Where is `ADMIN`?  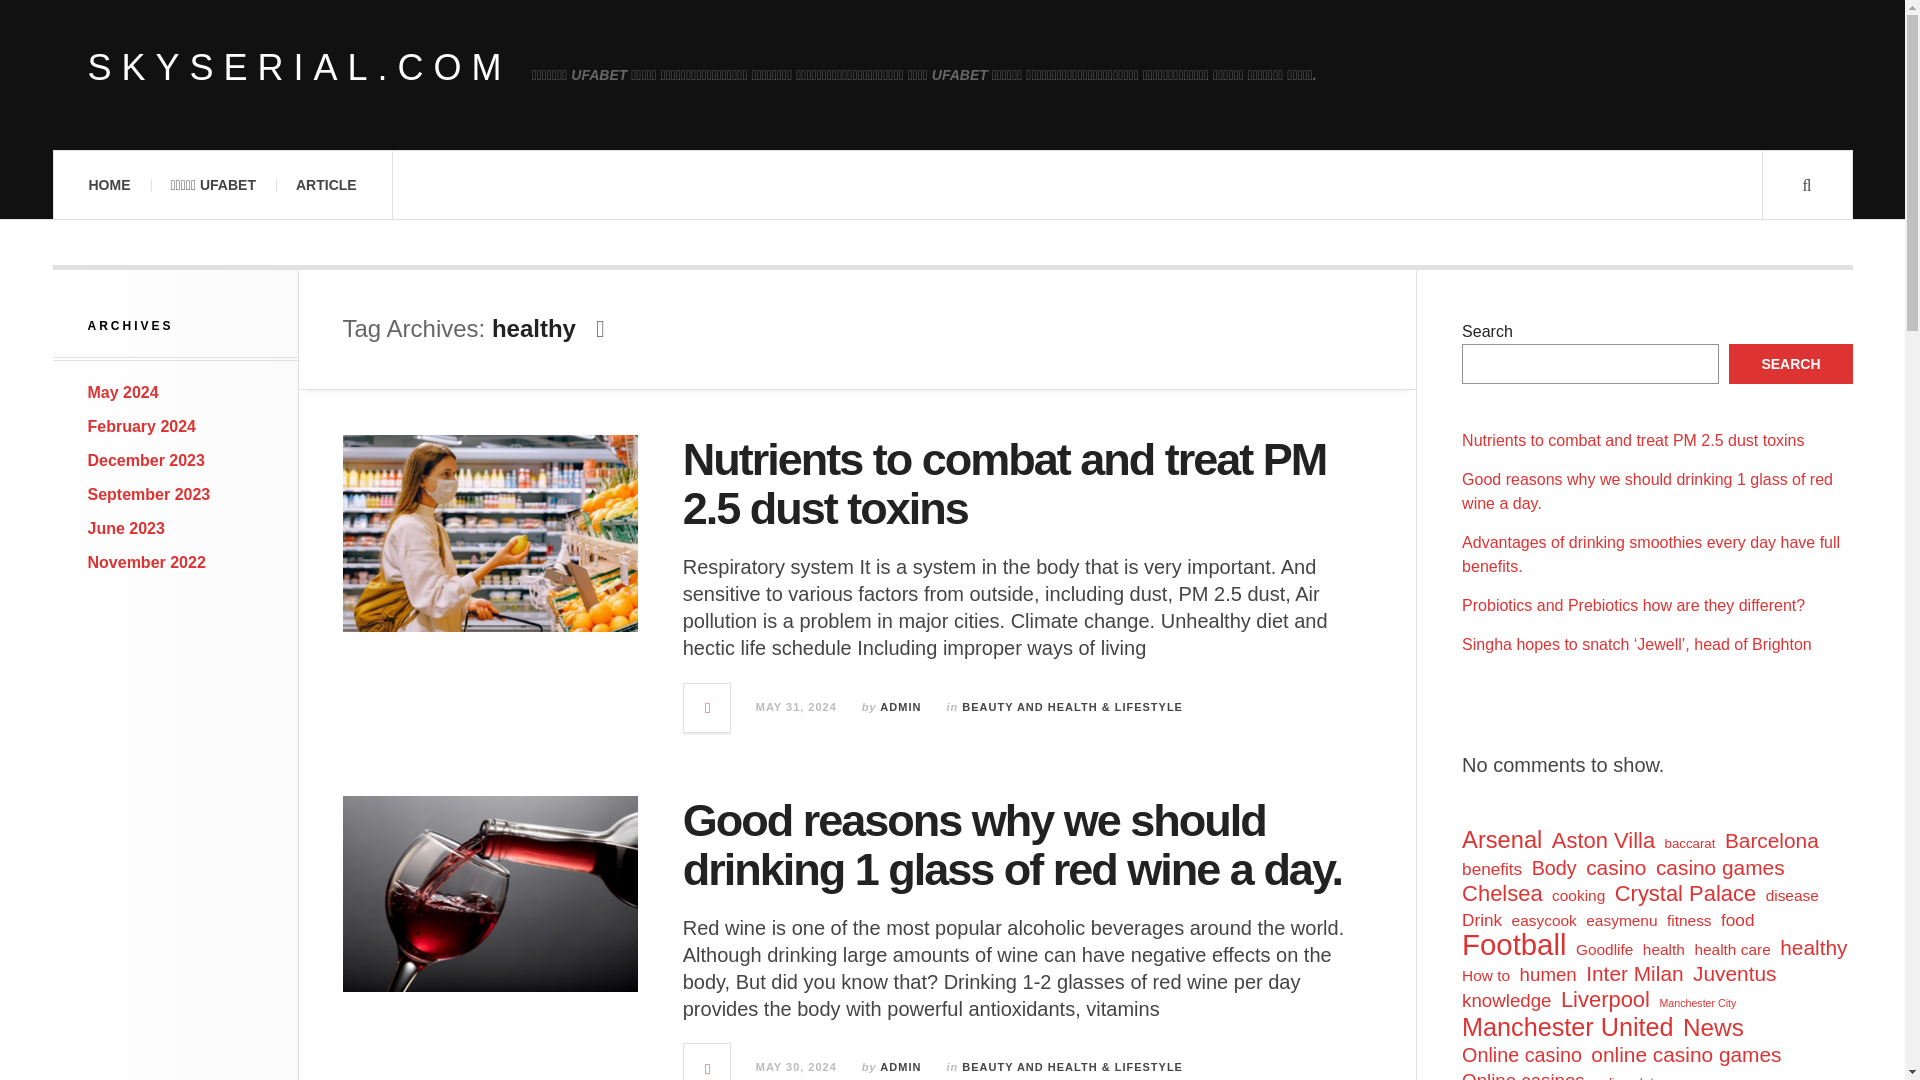
ADMIN is located at coordinates (900, 1066).